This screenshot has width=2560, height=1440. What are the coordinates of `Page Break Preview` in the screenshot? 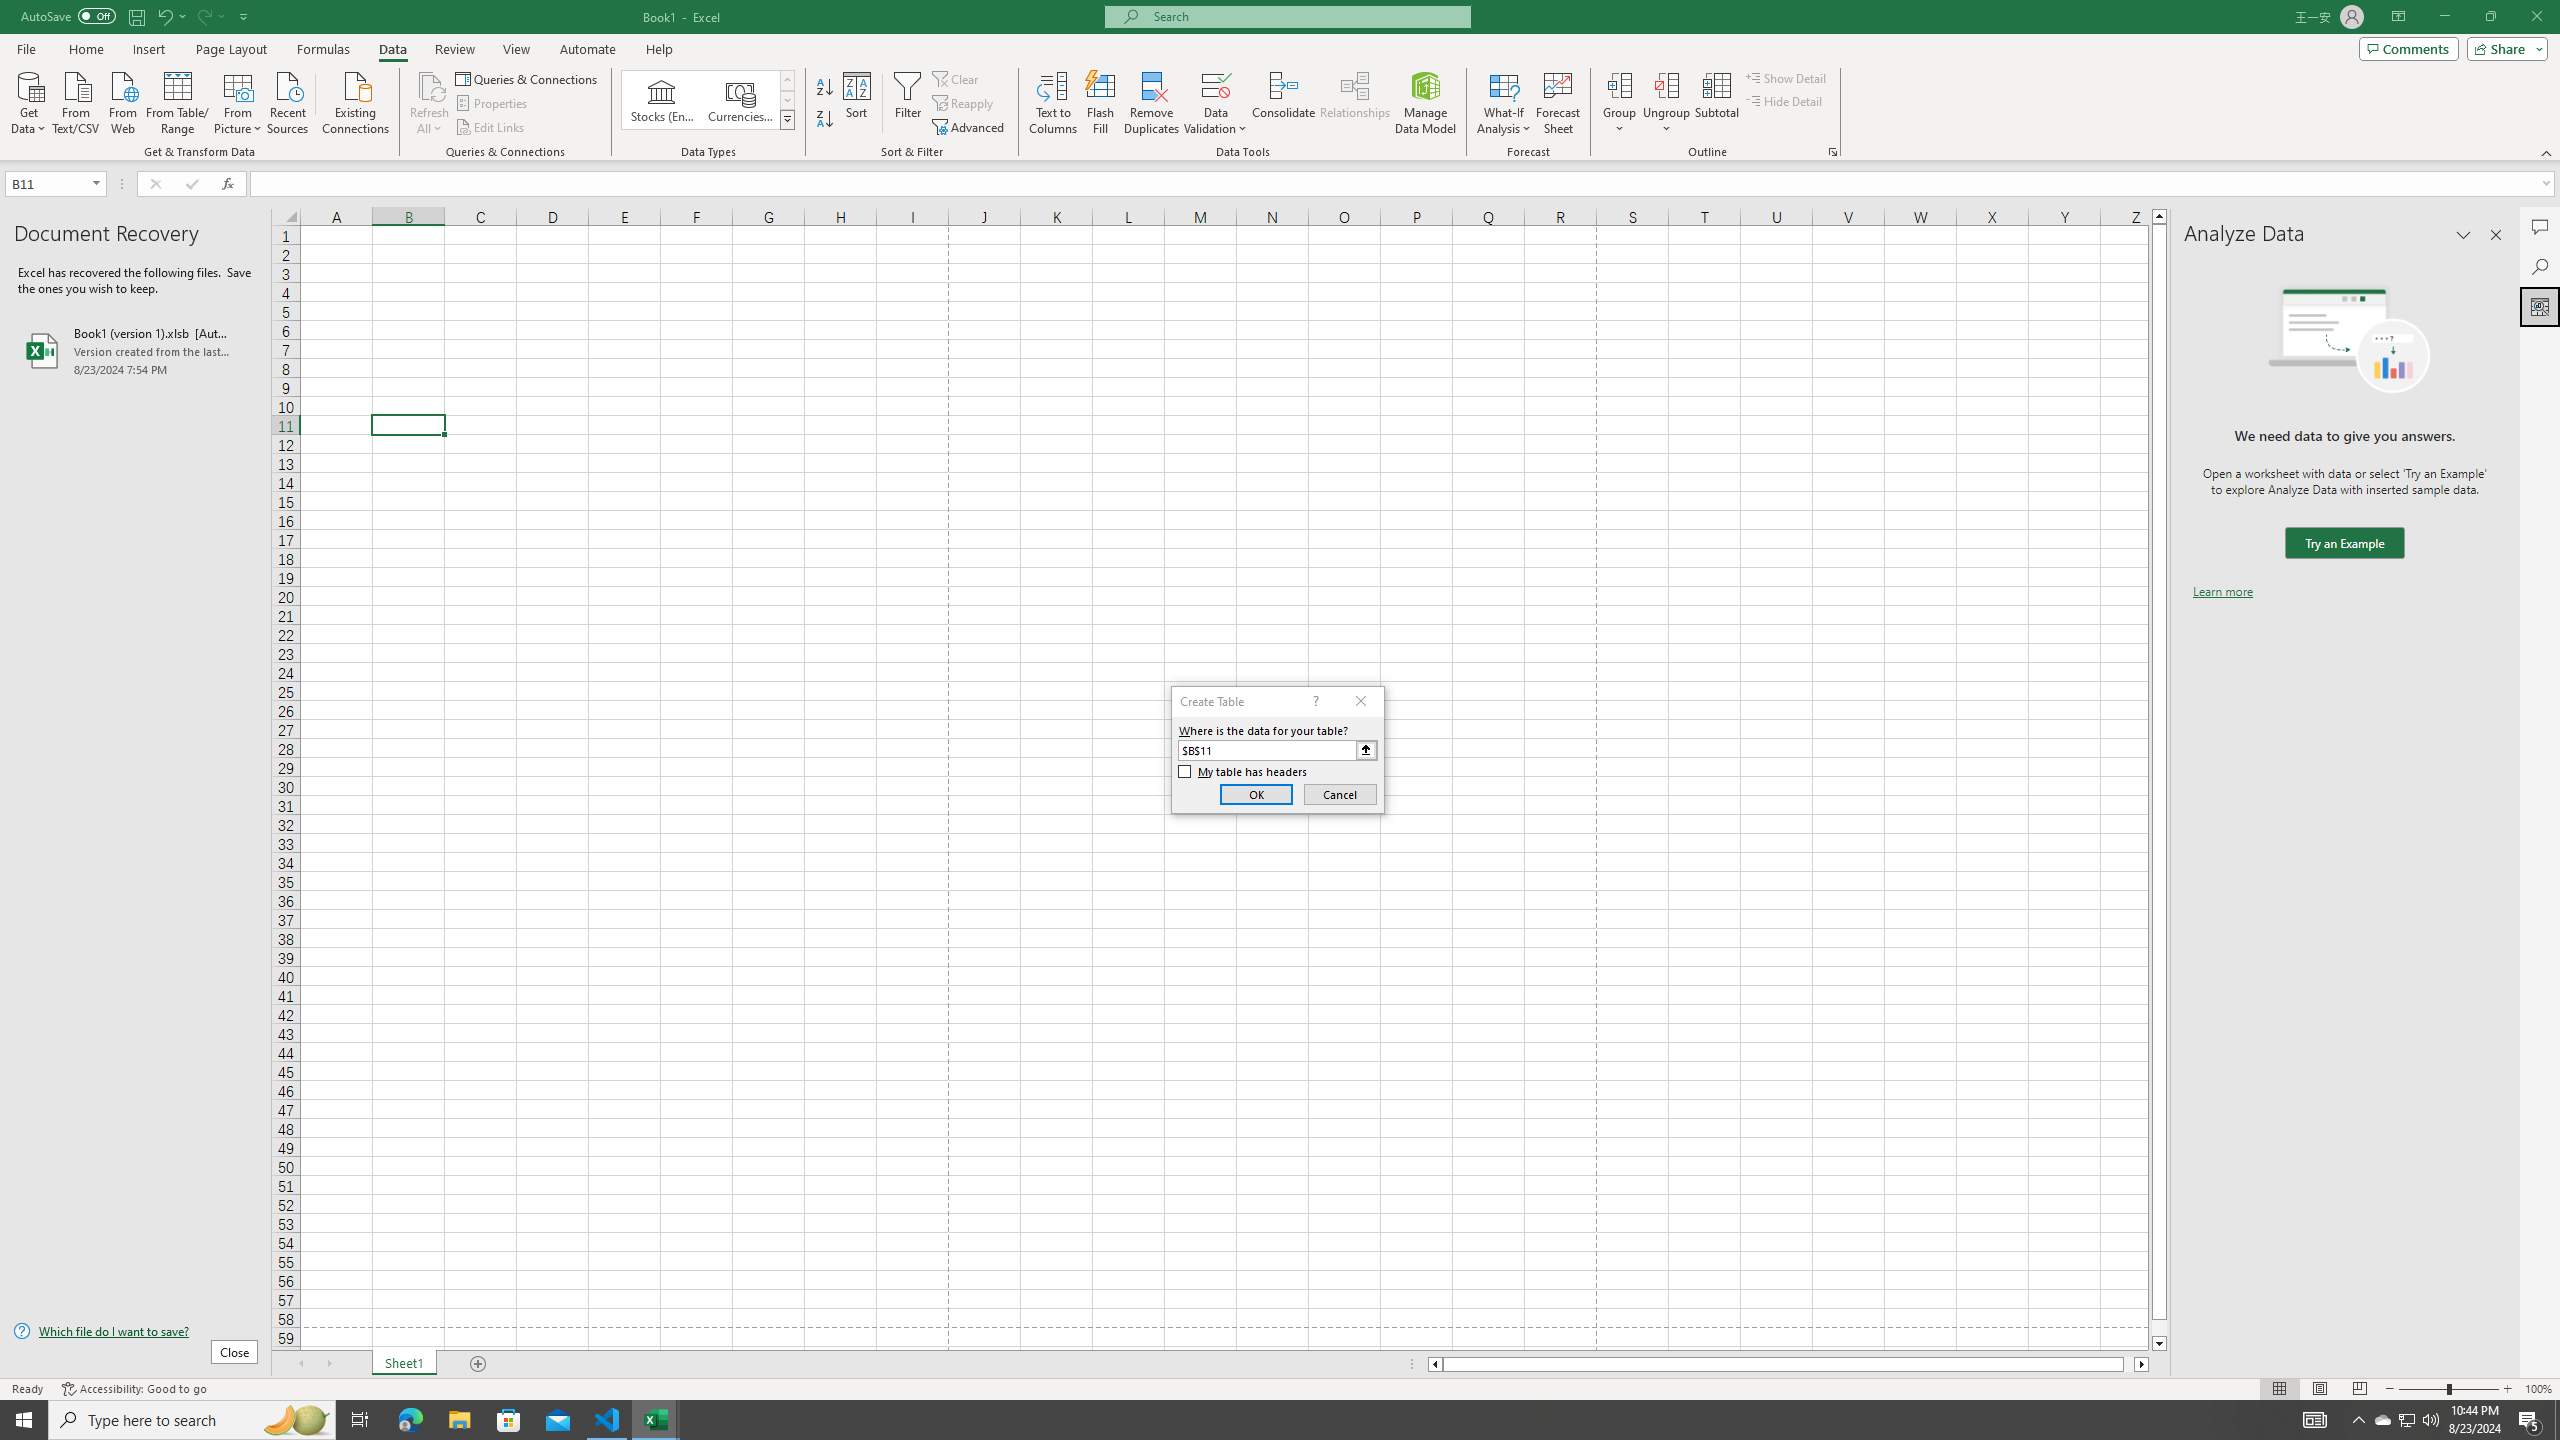 It's located at (2360, 1389).